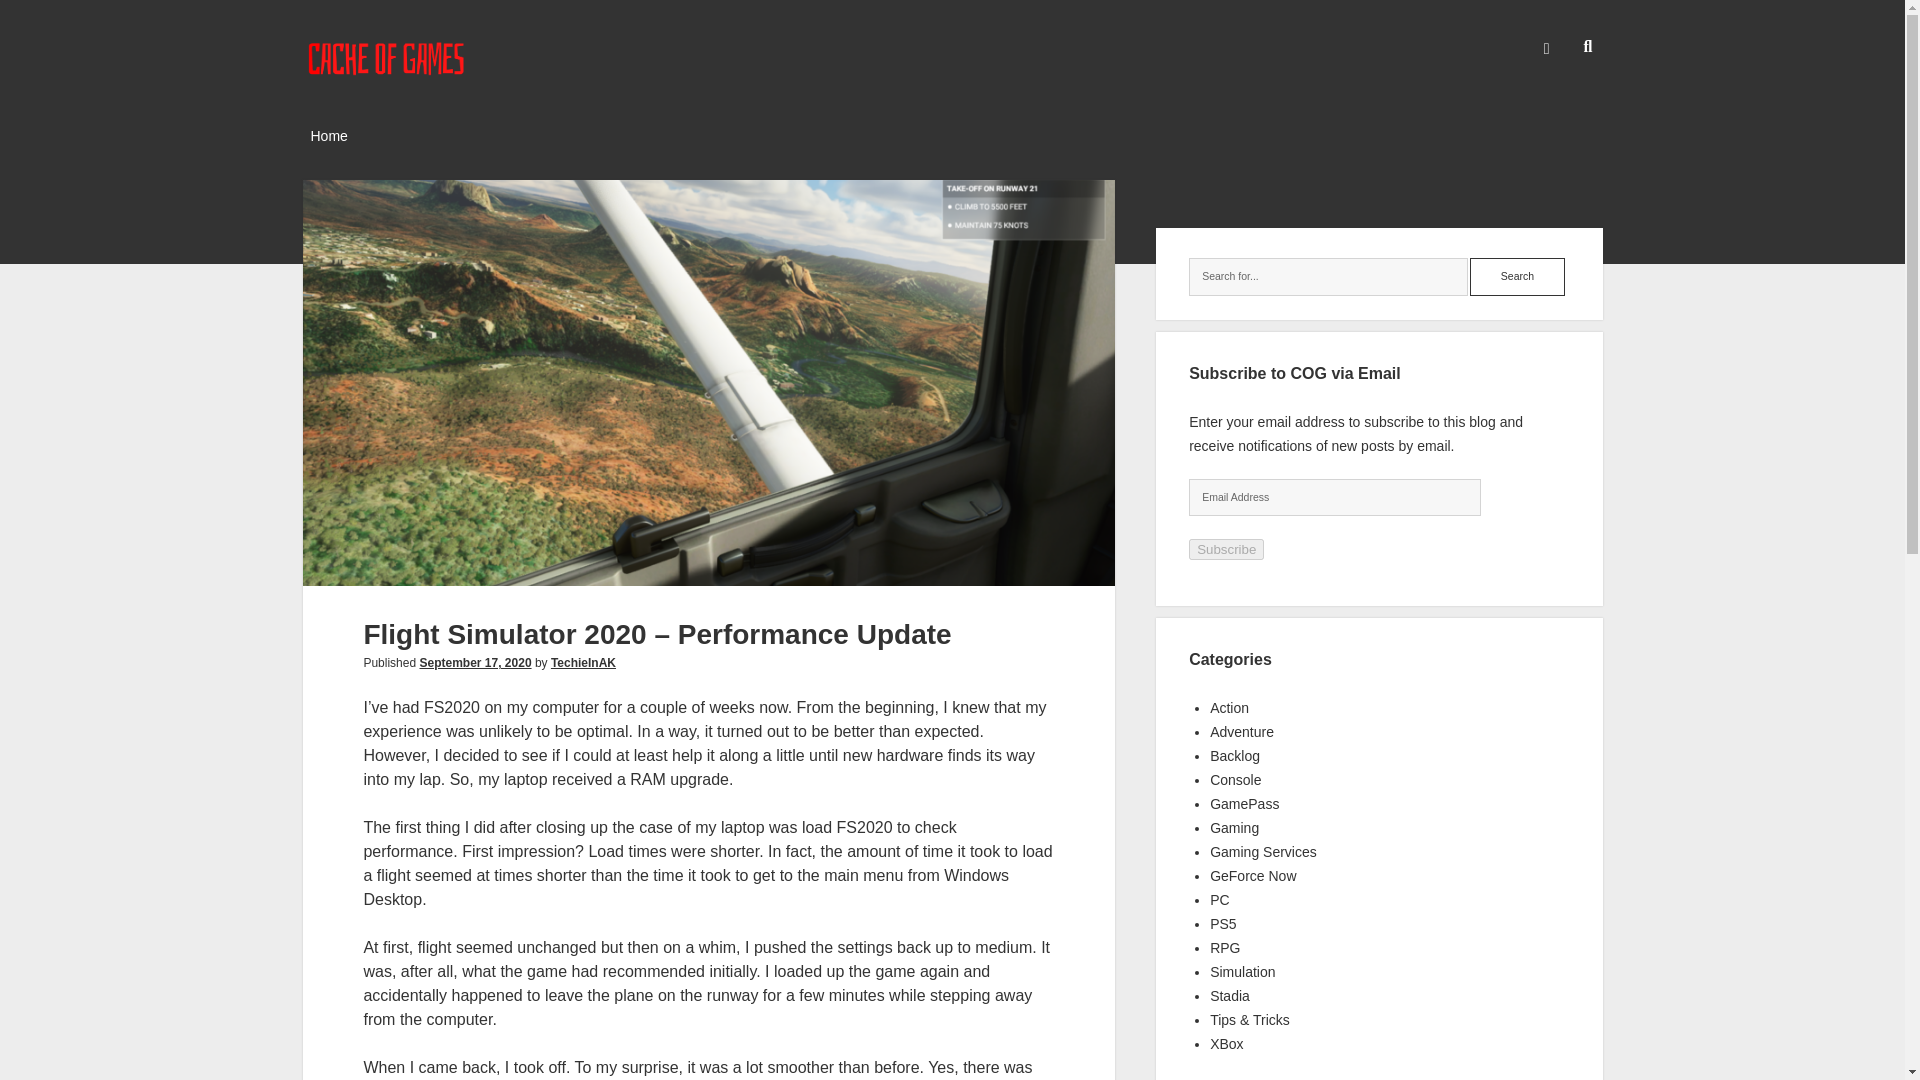 The height and width of the screenshot is (1080, 1920). I want to click on Stadia, so click(1229, 996).